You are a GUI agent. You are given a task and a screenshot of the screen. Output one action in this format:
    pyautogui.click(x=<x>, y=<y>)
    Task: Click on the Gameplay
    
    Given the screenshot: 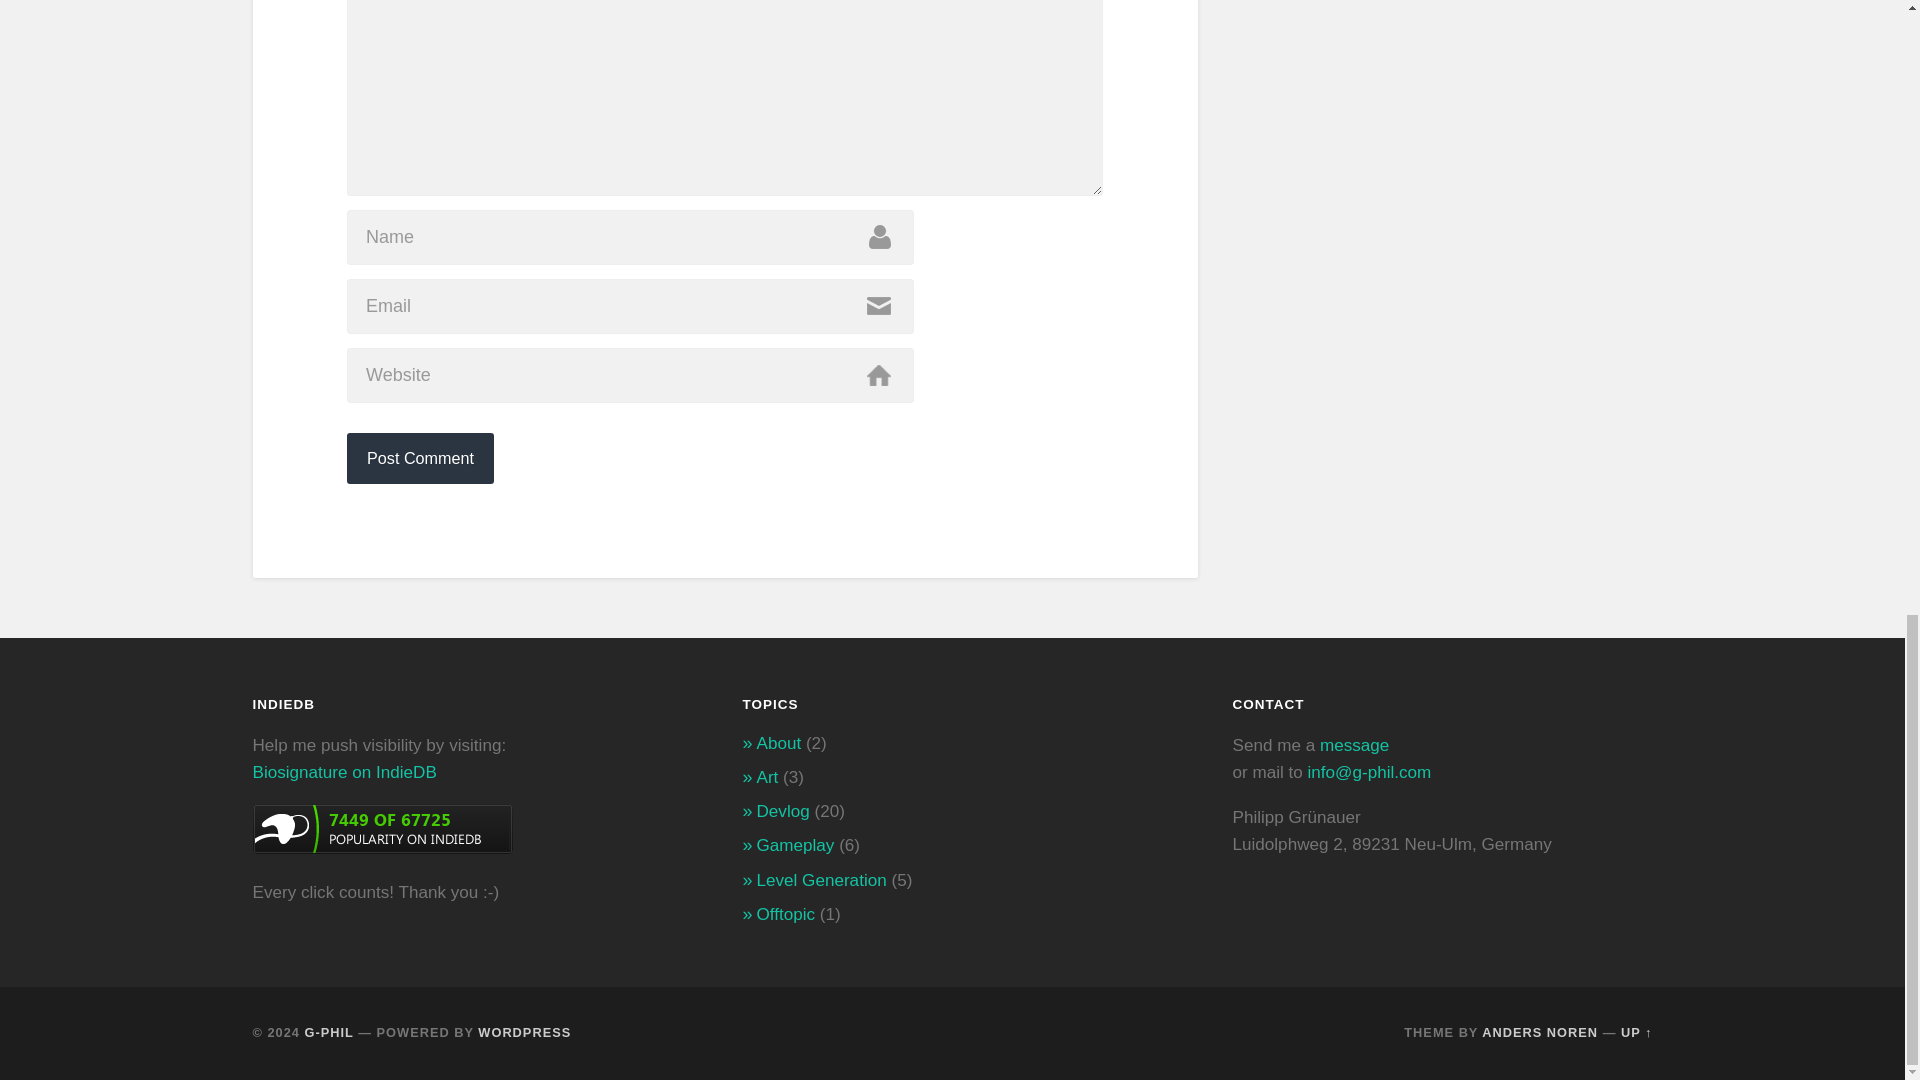 What is the action you would take?
    pyautogui.click(x=794, y=845)
    